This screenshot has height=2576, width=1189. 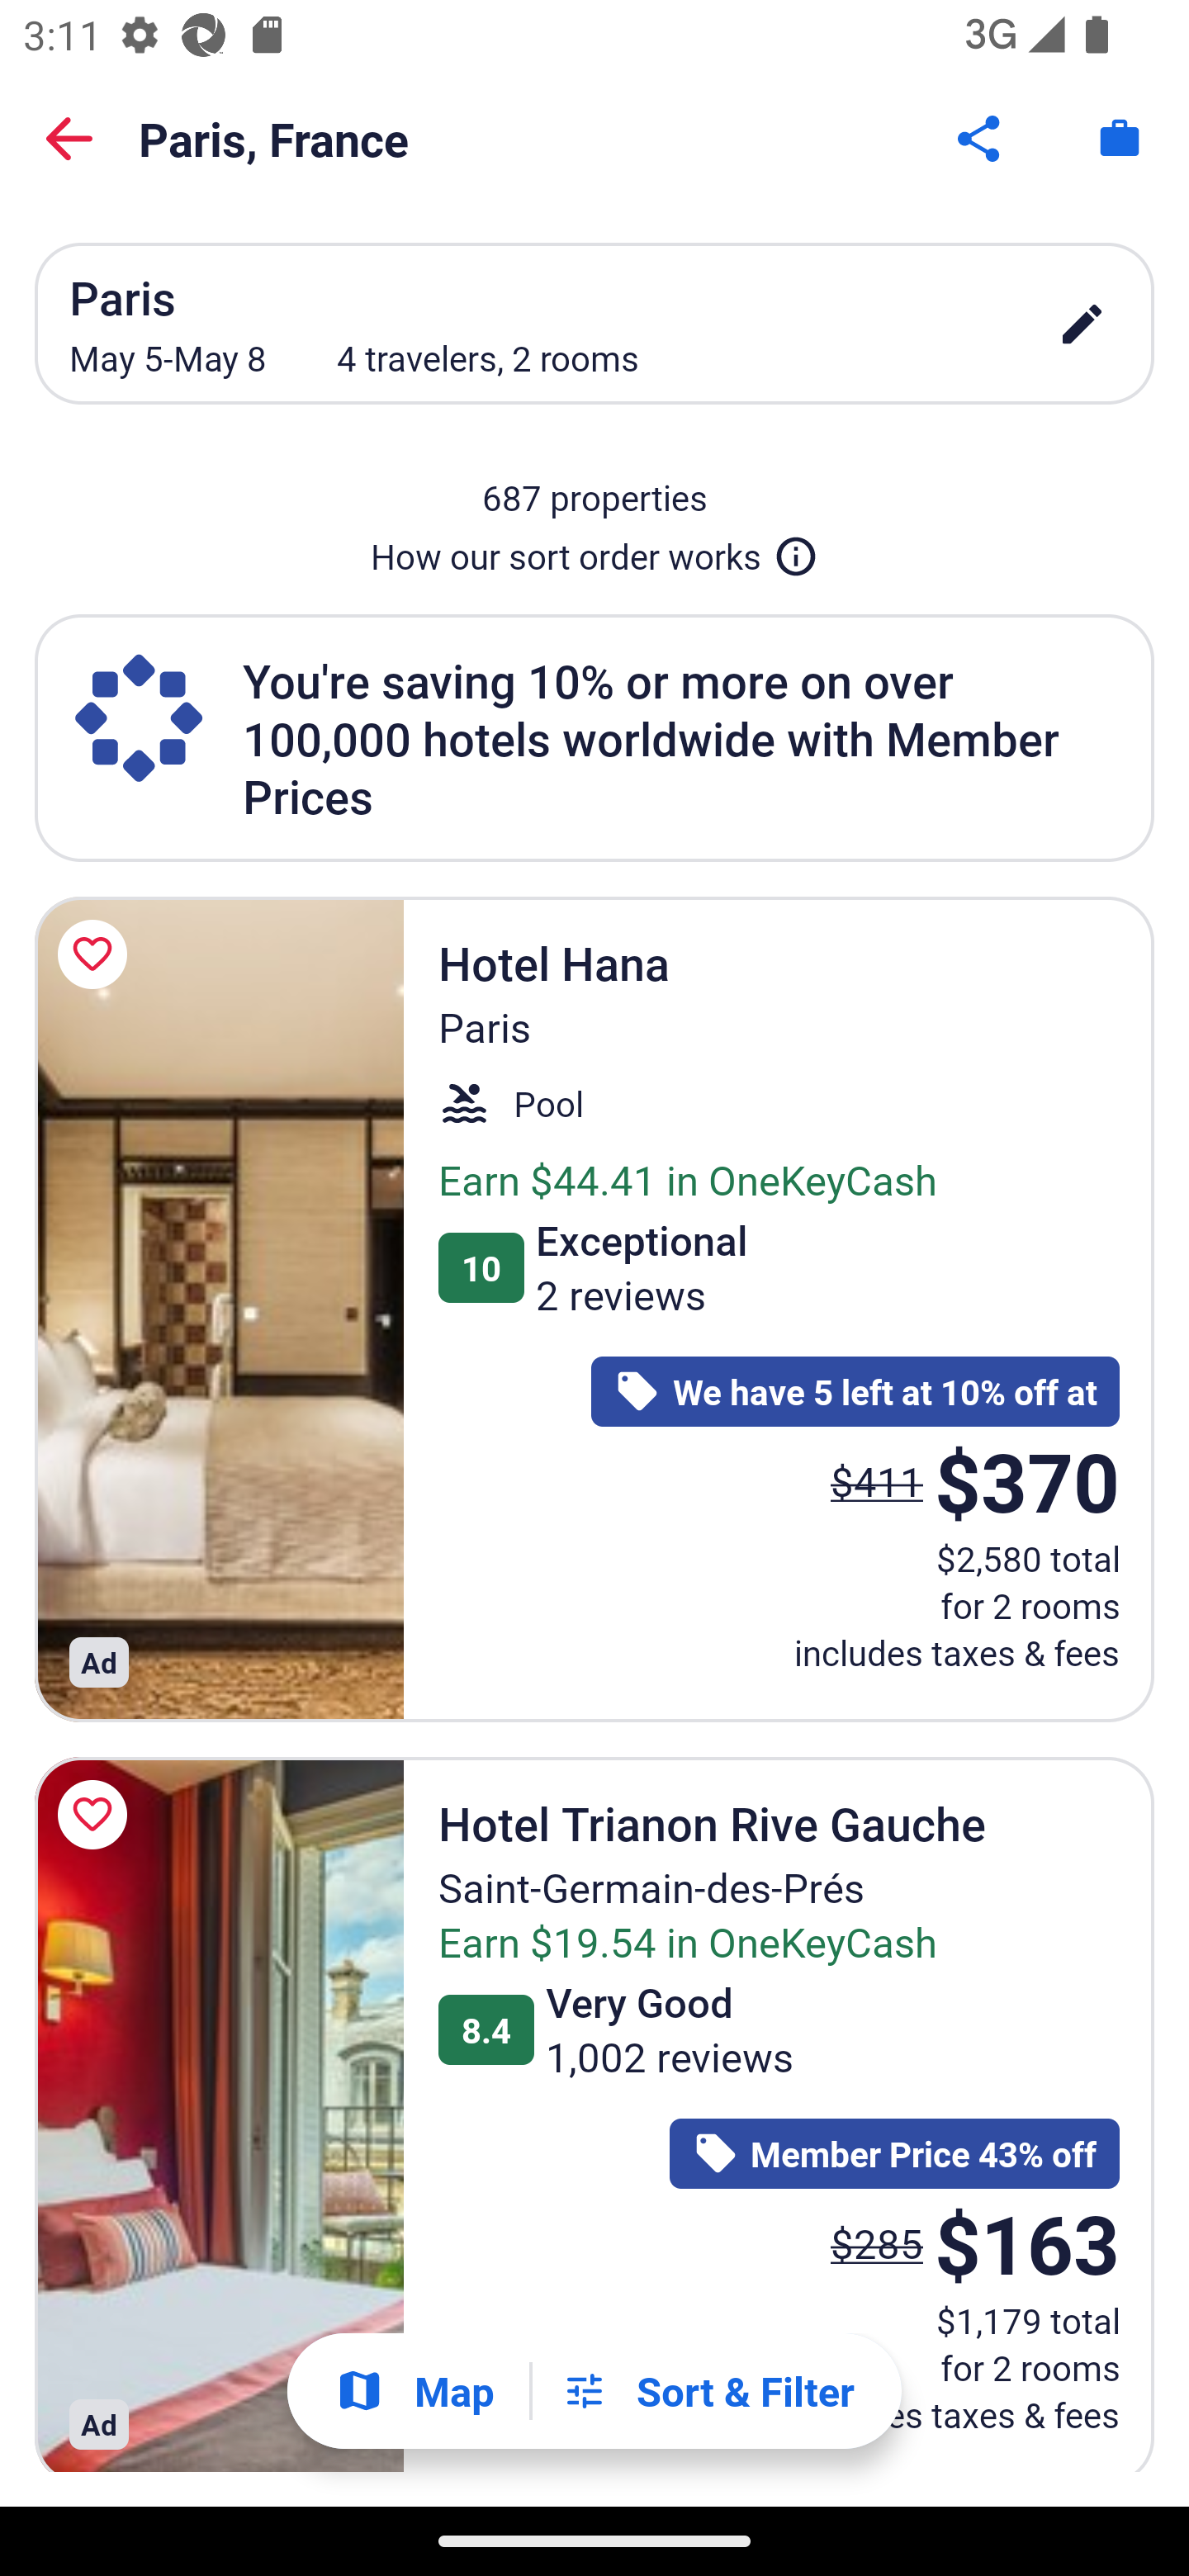 What do you see at coordinates (877, 2243) in the screenshot?
I see `$285 The price was $285` at bounding box center [877, 2243].